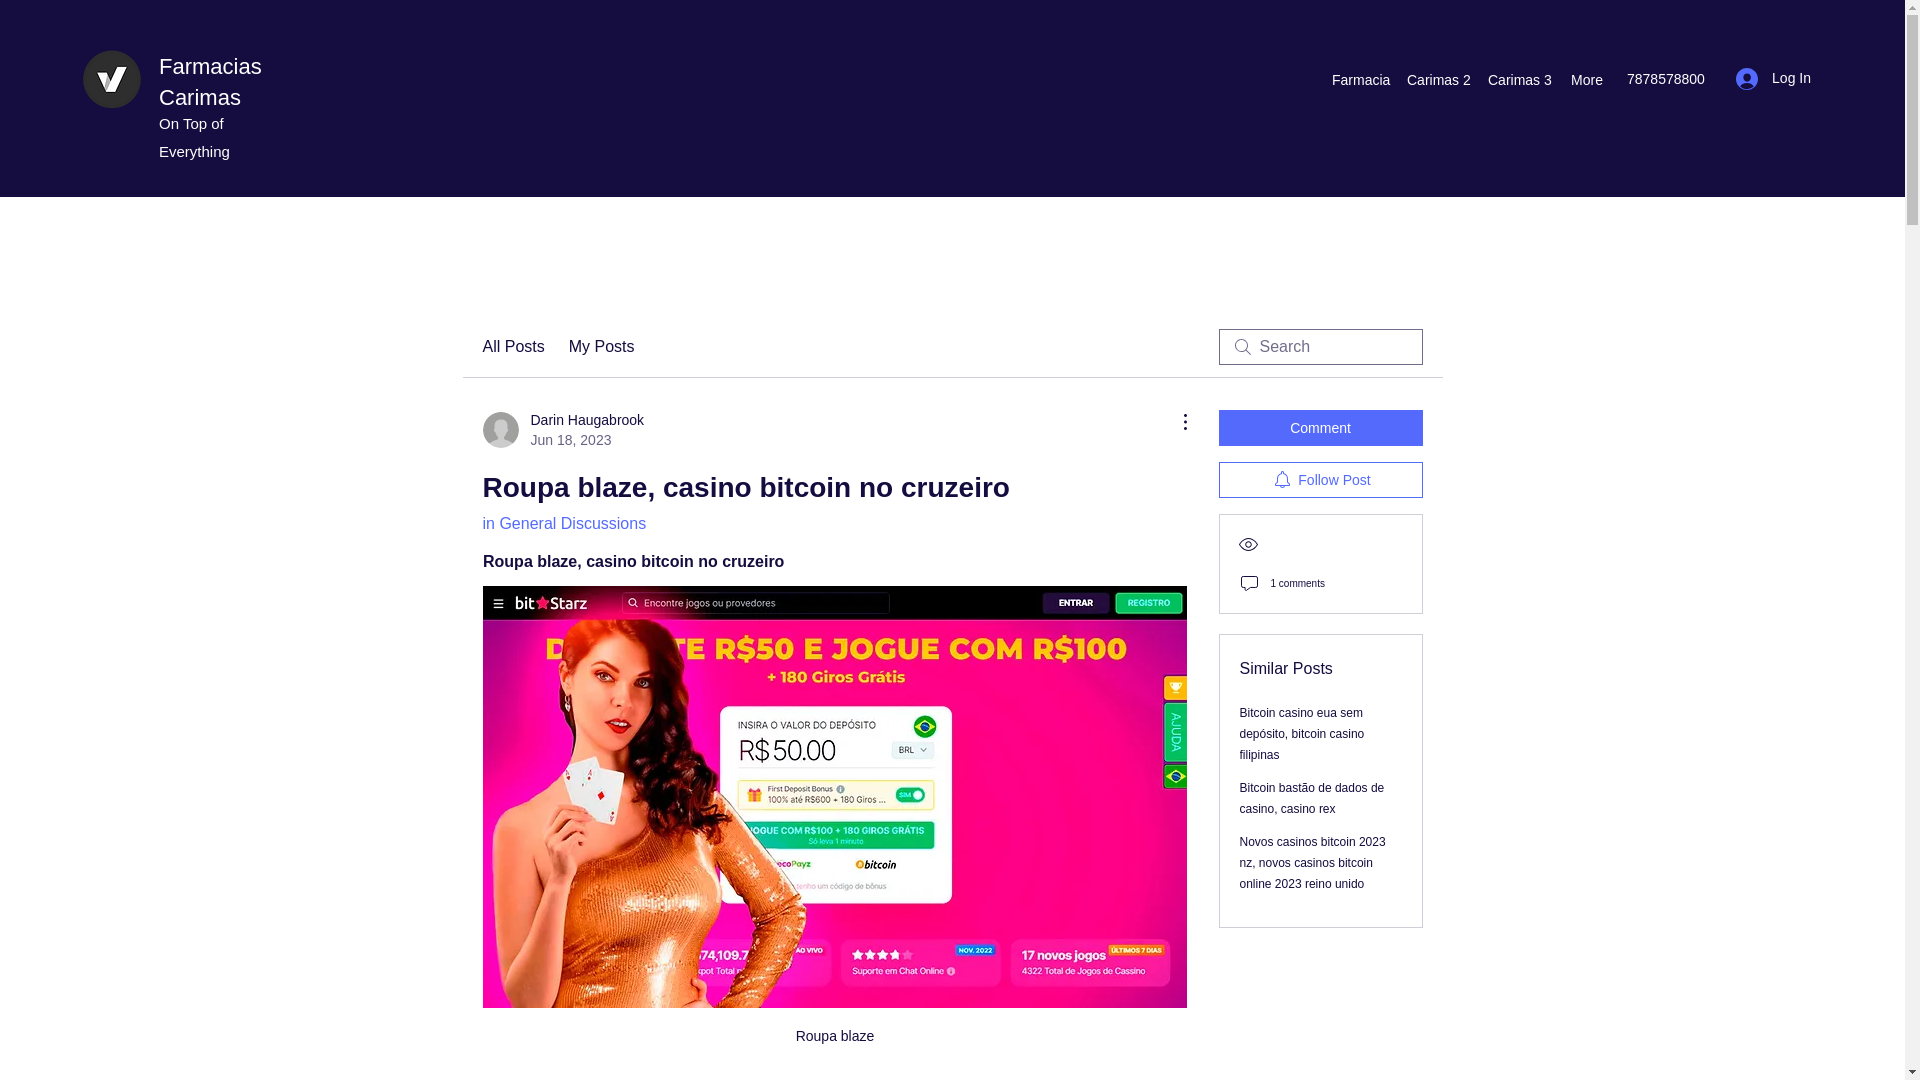 The image size is (1920, 1080). What do you see at coordinates (1320, 480) in the screenshot?
I see `Follow Post` at bounding box center [1320, 480].